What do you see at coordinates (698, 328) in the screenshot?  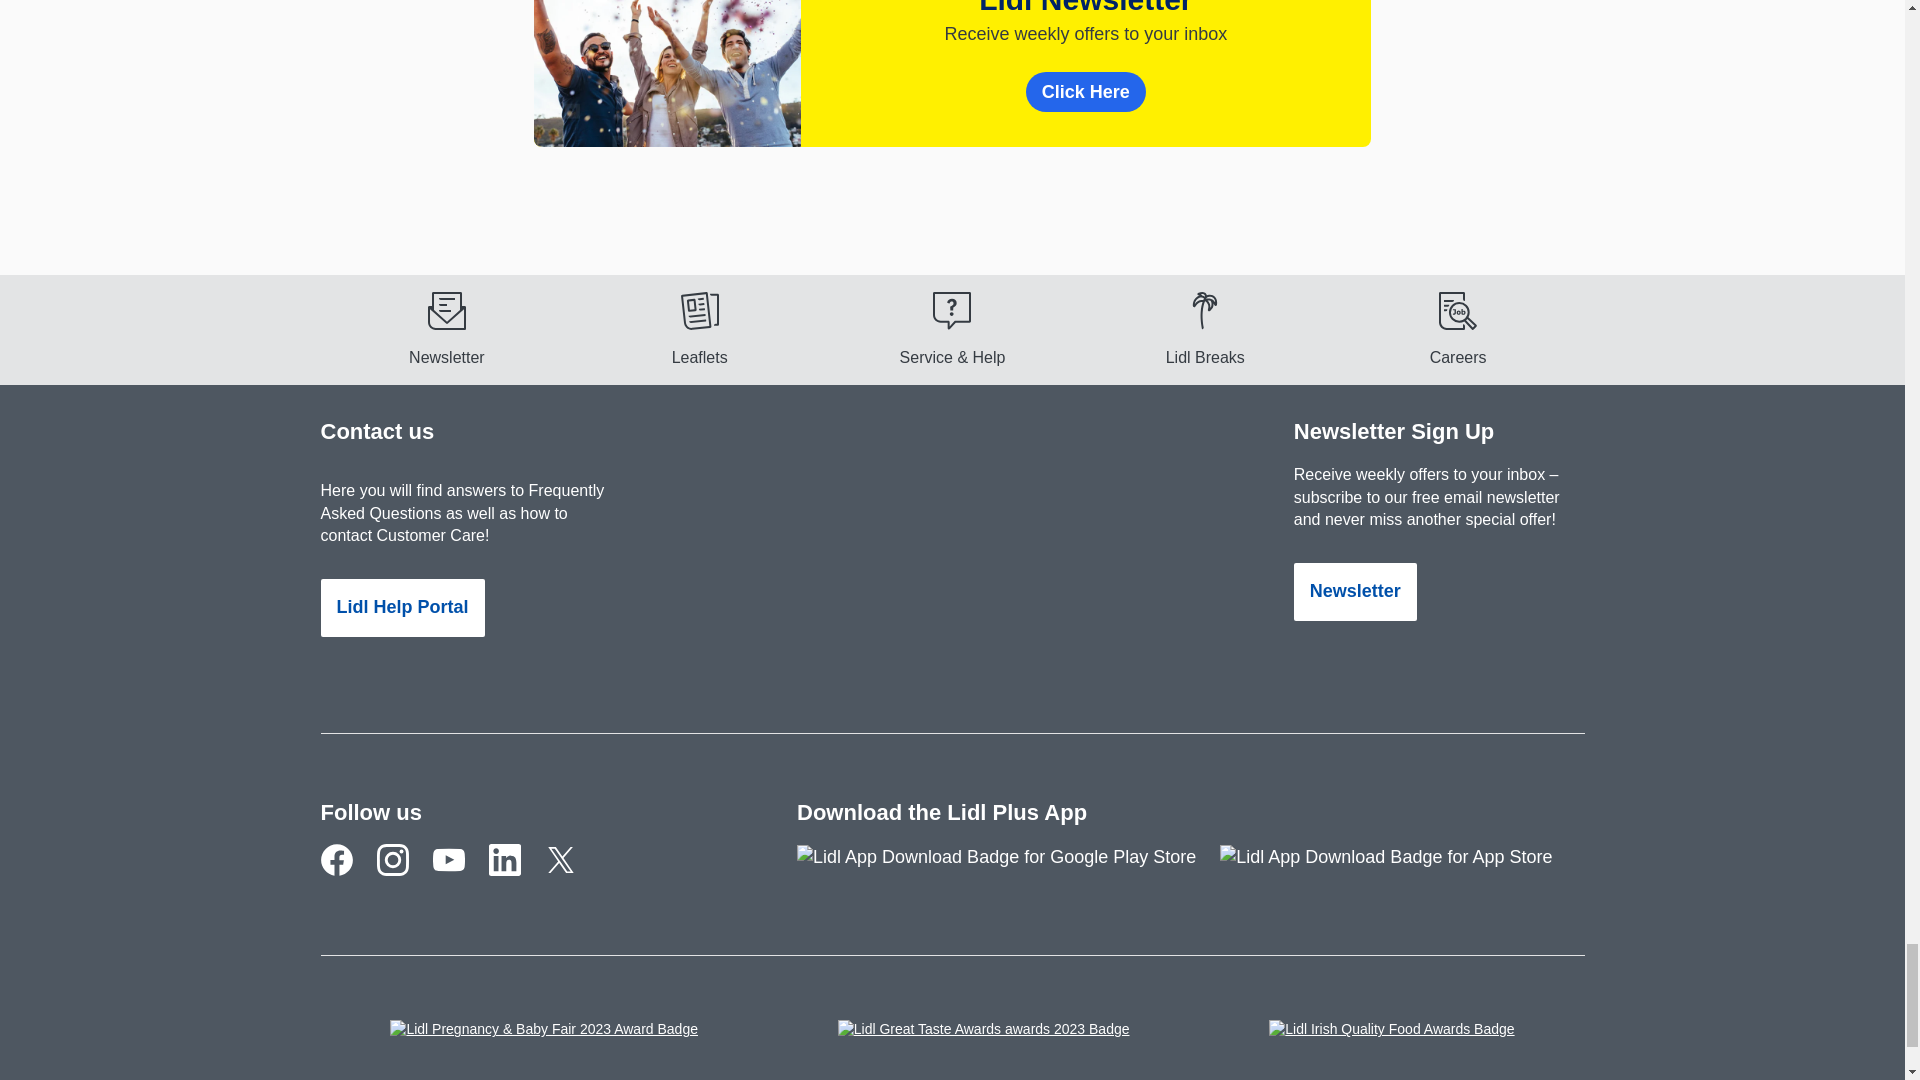 I see `Discover new offers every week!` at bounding box center [698, 328].